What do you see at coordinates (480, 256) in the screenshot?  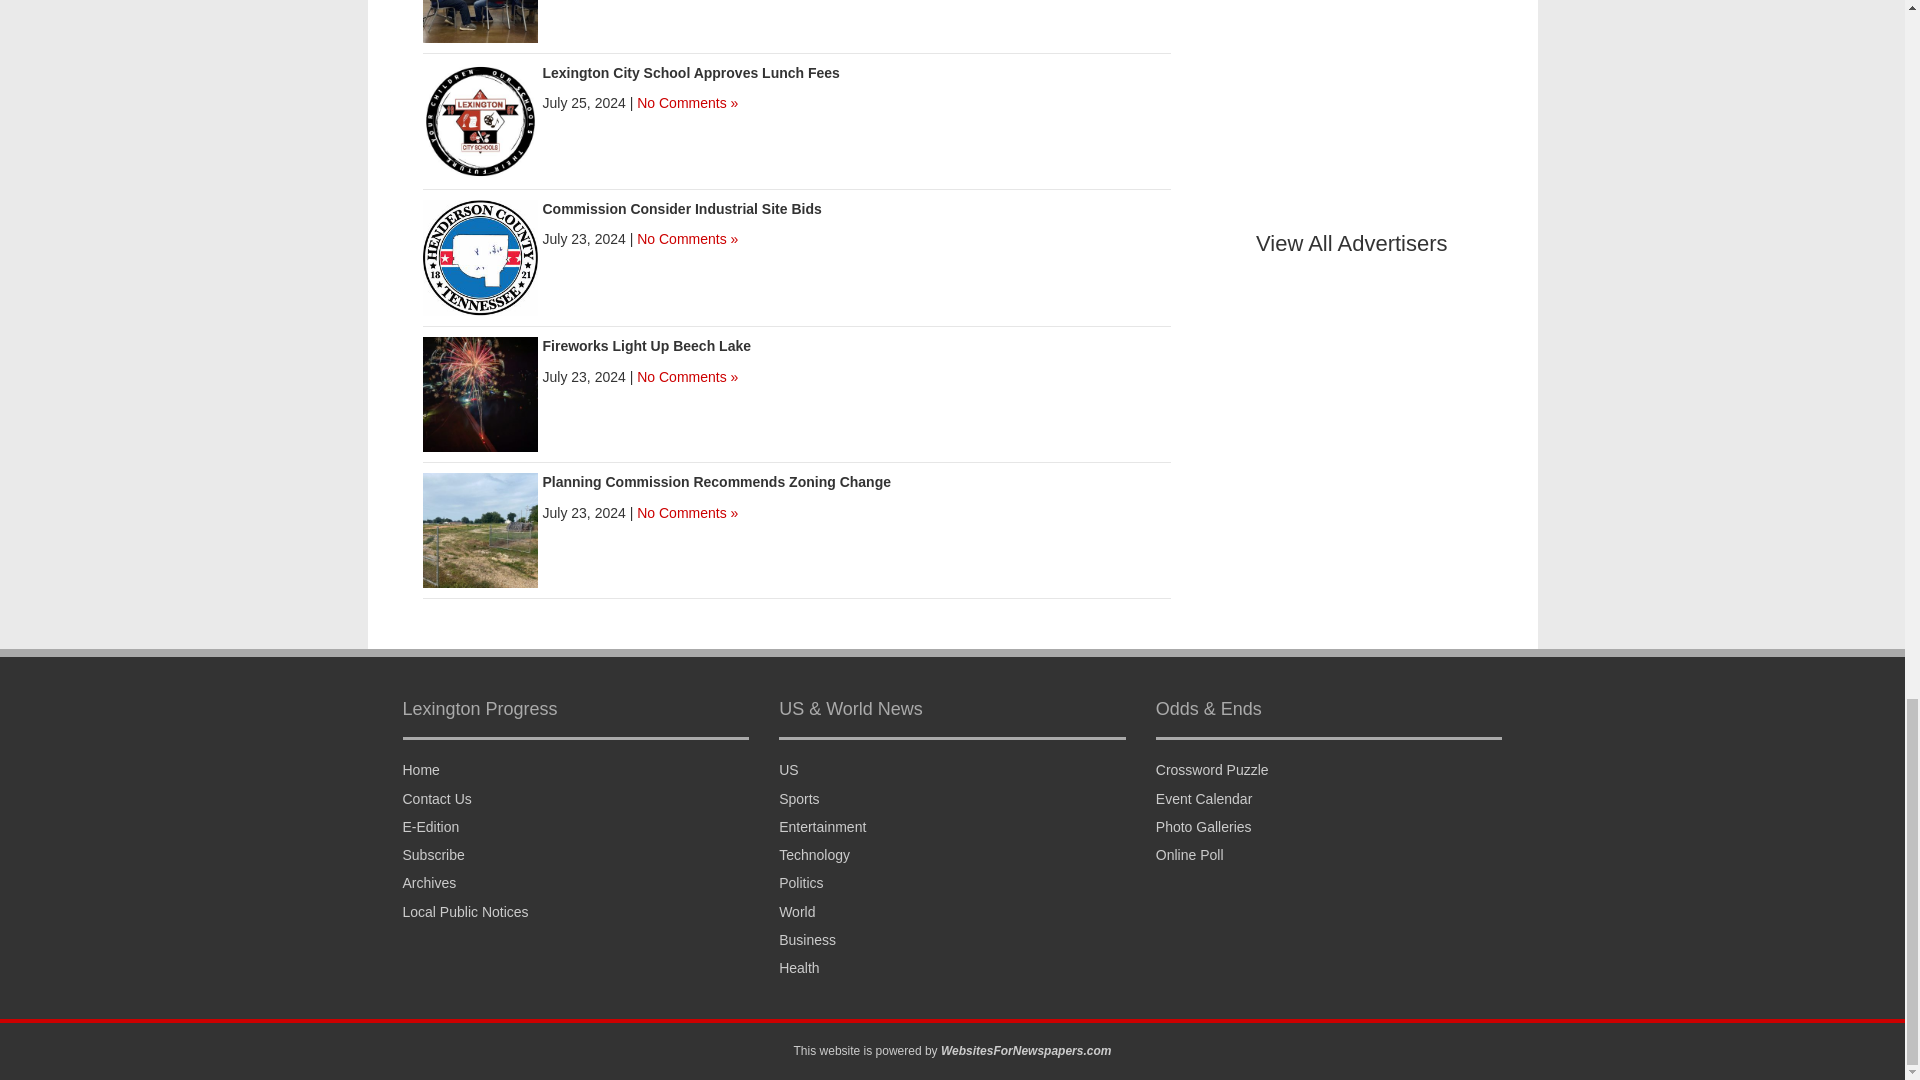 I see `Commission Consider Industrial Site Bids` at bounding box center [480, 256].